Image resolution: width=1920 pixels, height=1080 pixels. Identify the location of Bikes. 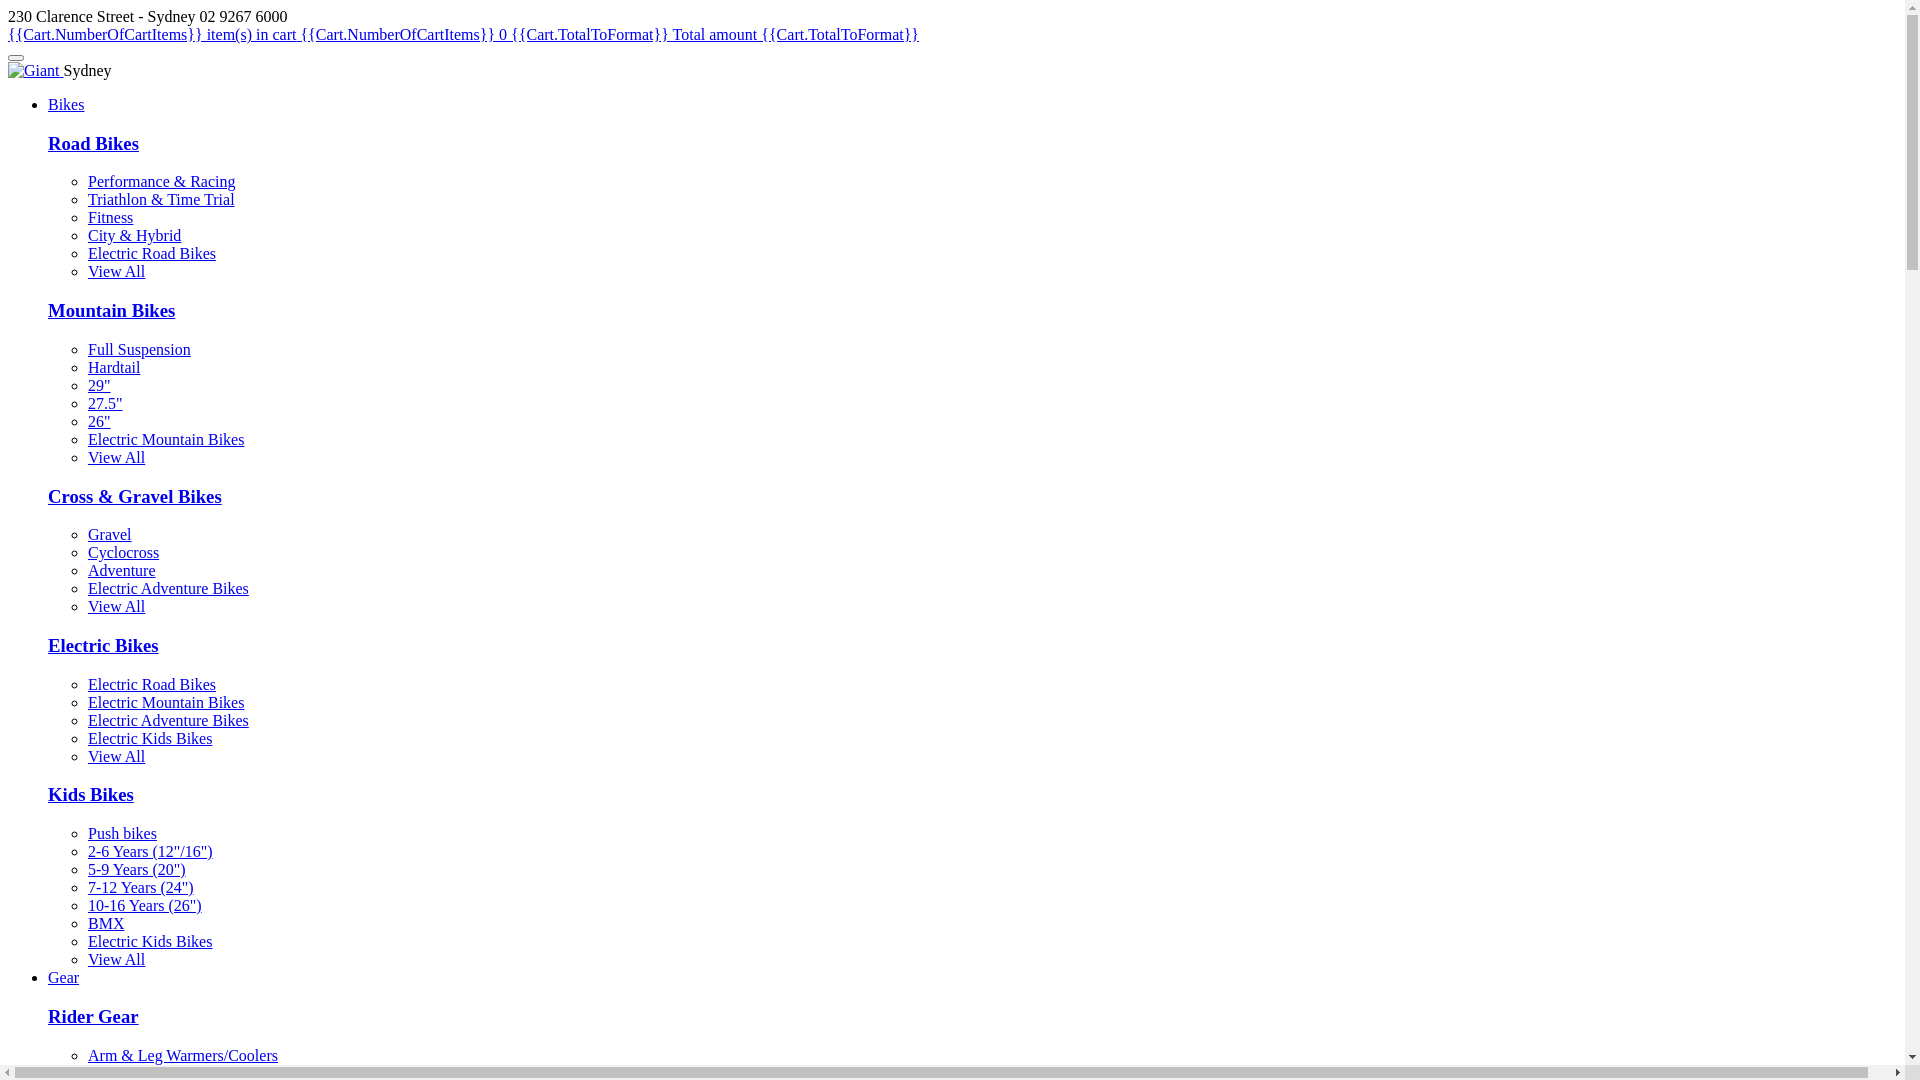
(66, 104).